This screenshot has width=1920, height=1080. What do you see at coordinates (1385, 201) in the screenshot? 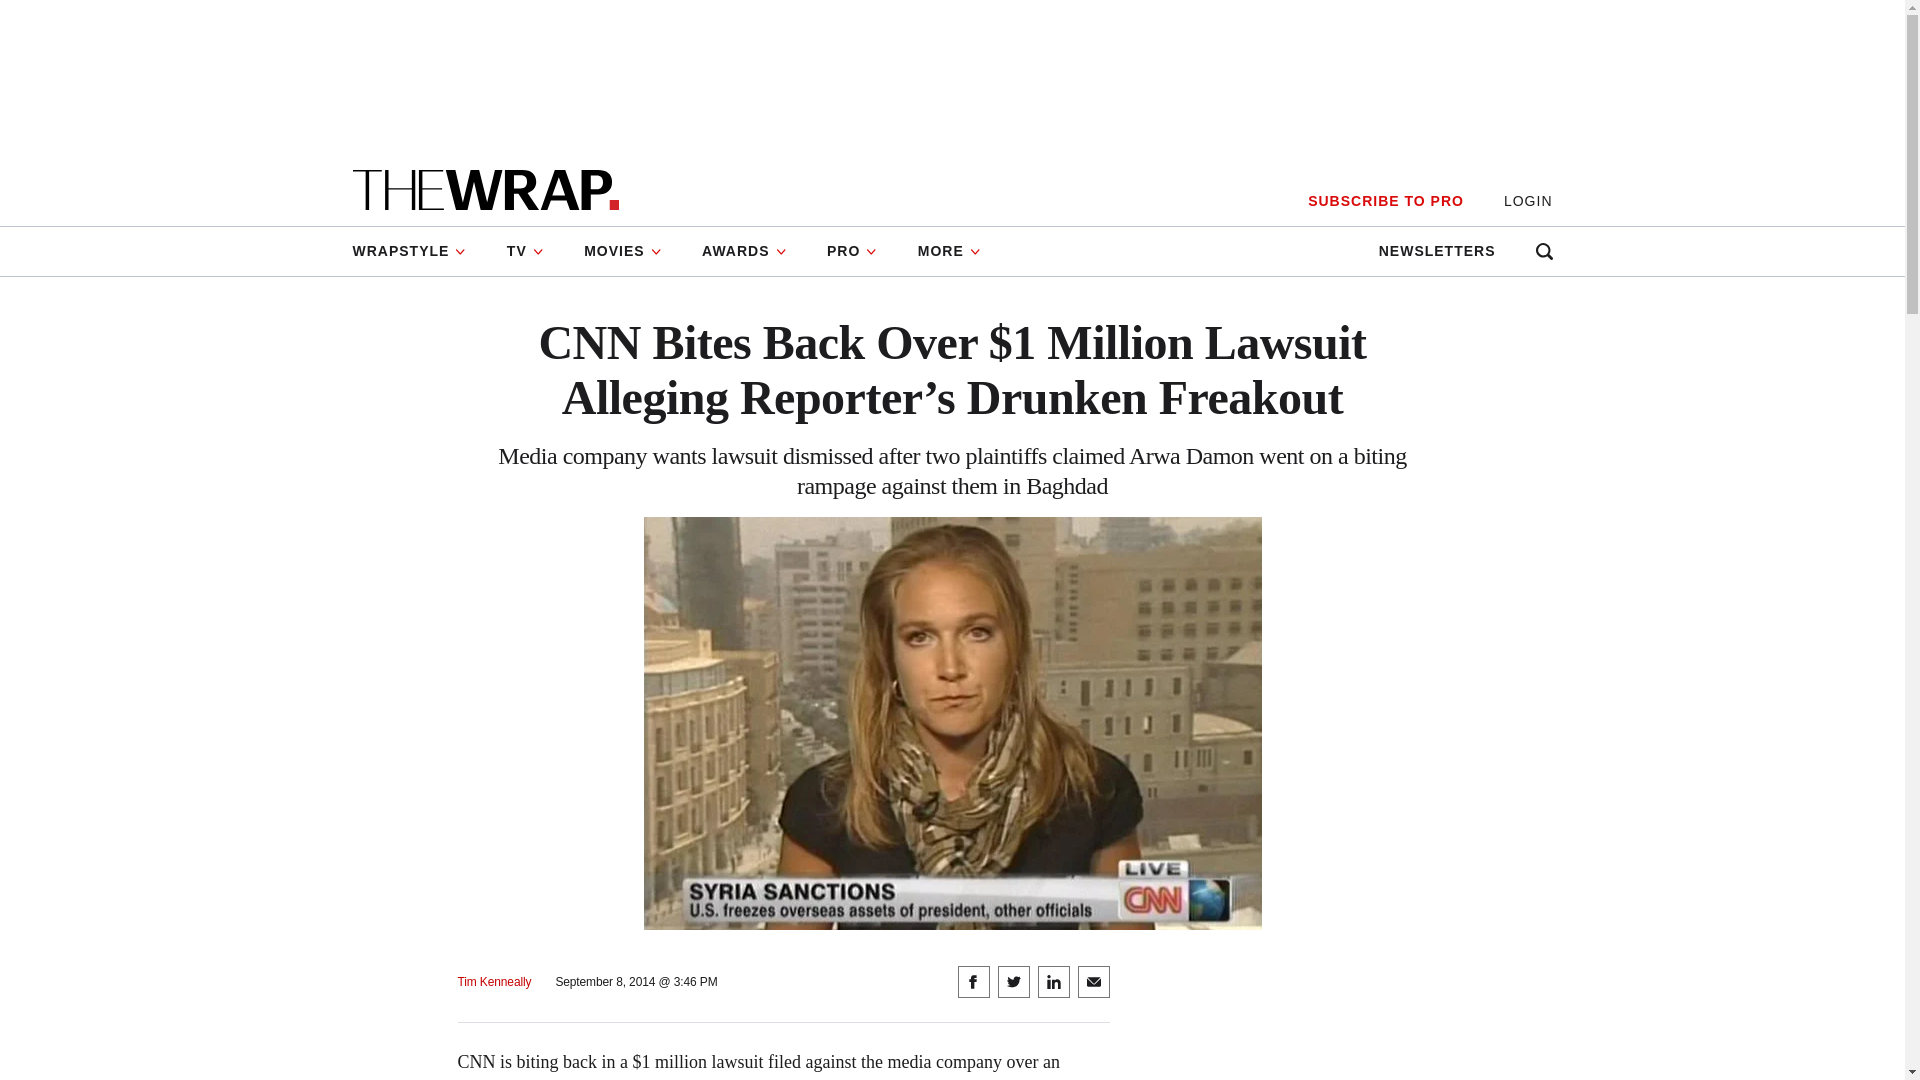
I see `SUBSCRIBE TO PRO` at bounding box center [1385, 201].